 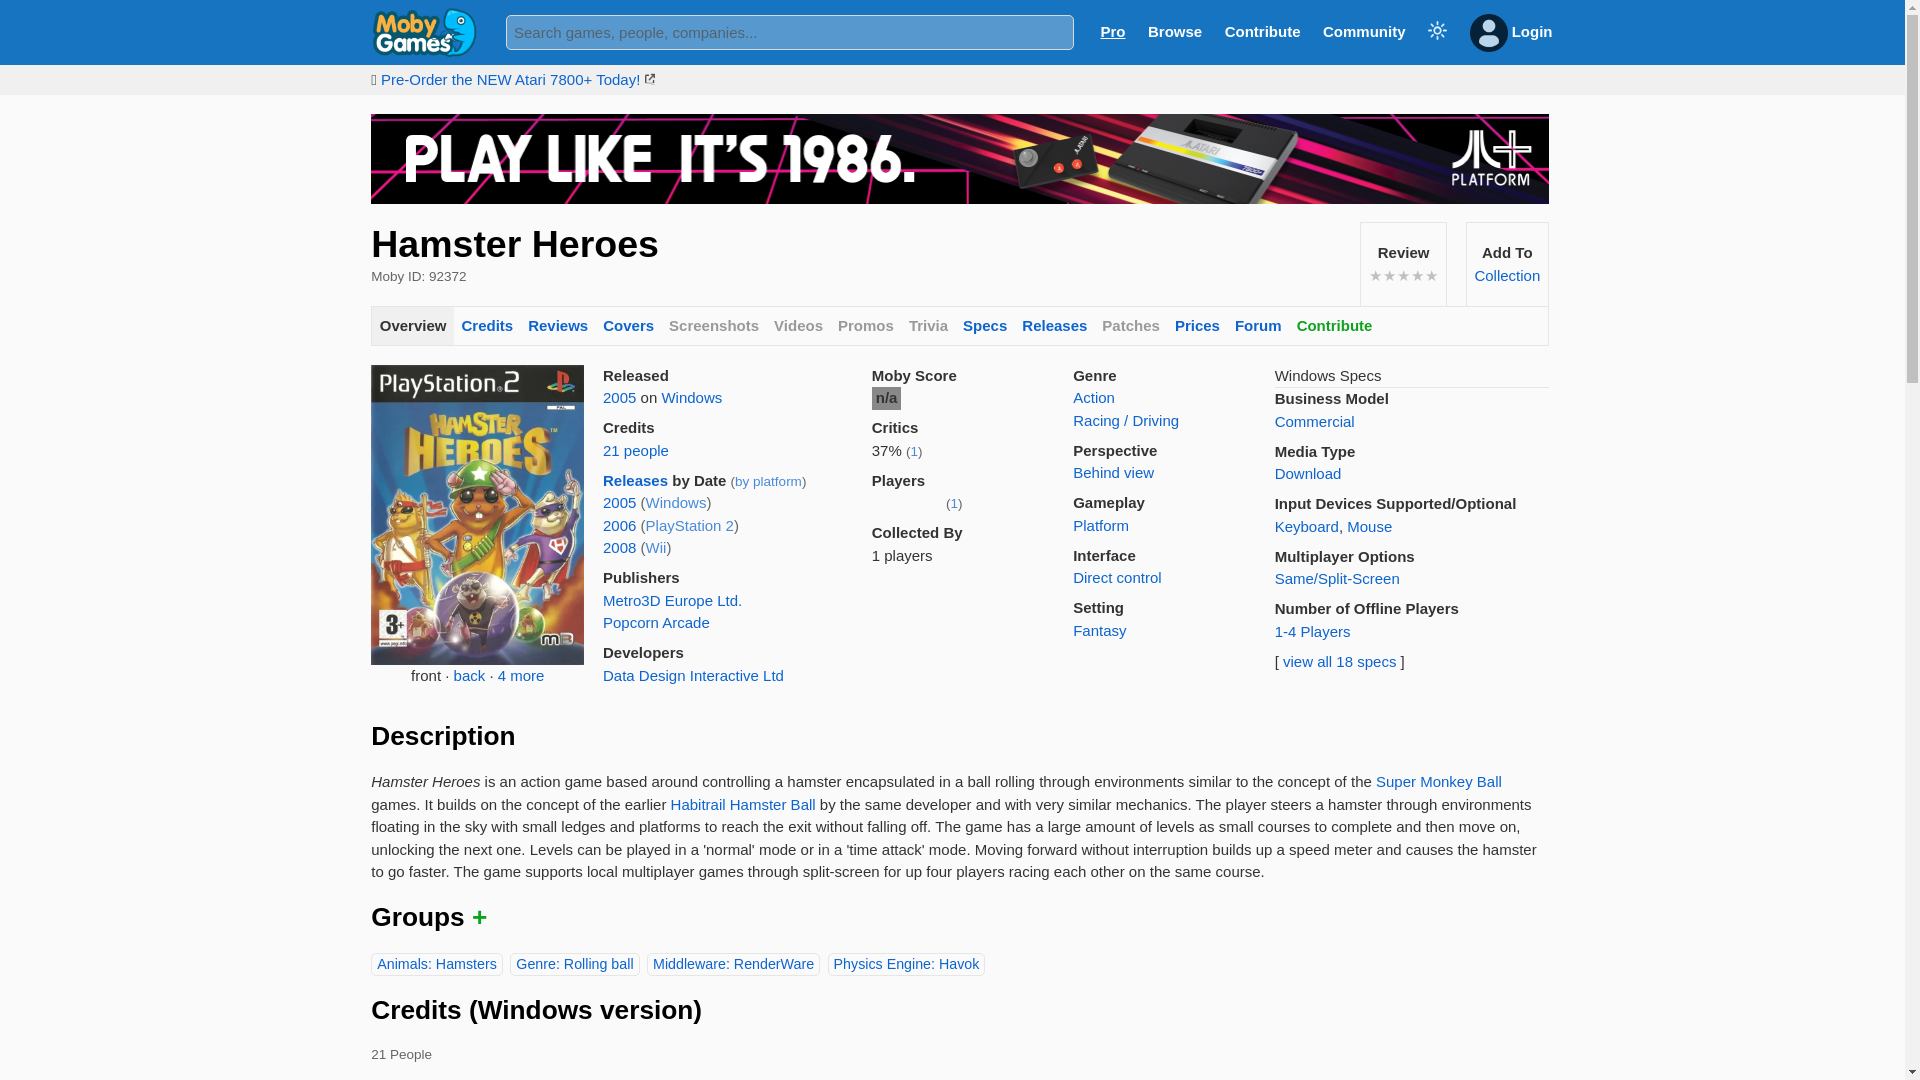 I want to click on Overview, so click(x=412, y=326).